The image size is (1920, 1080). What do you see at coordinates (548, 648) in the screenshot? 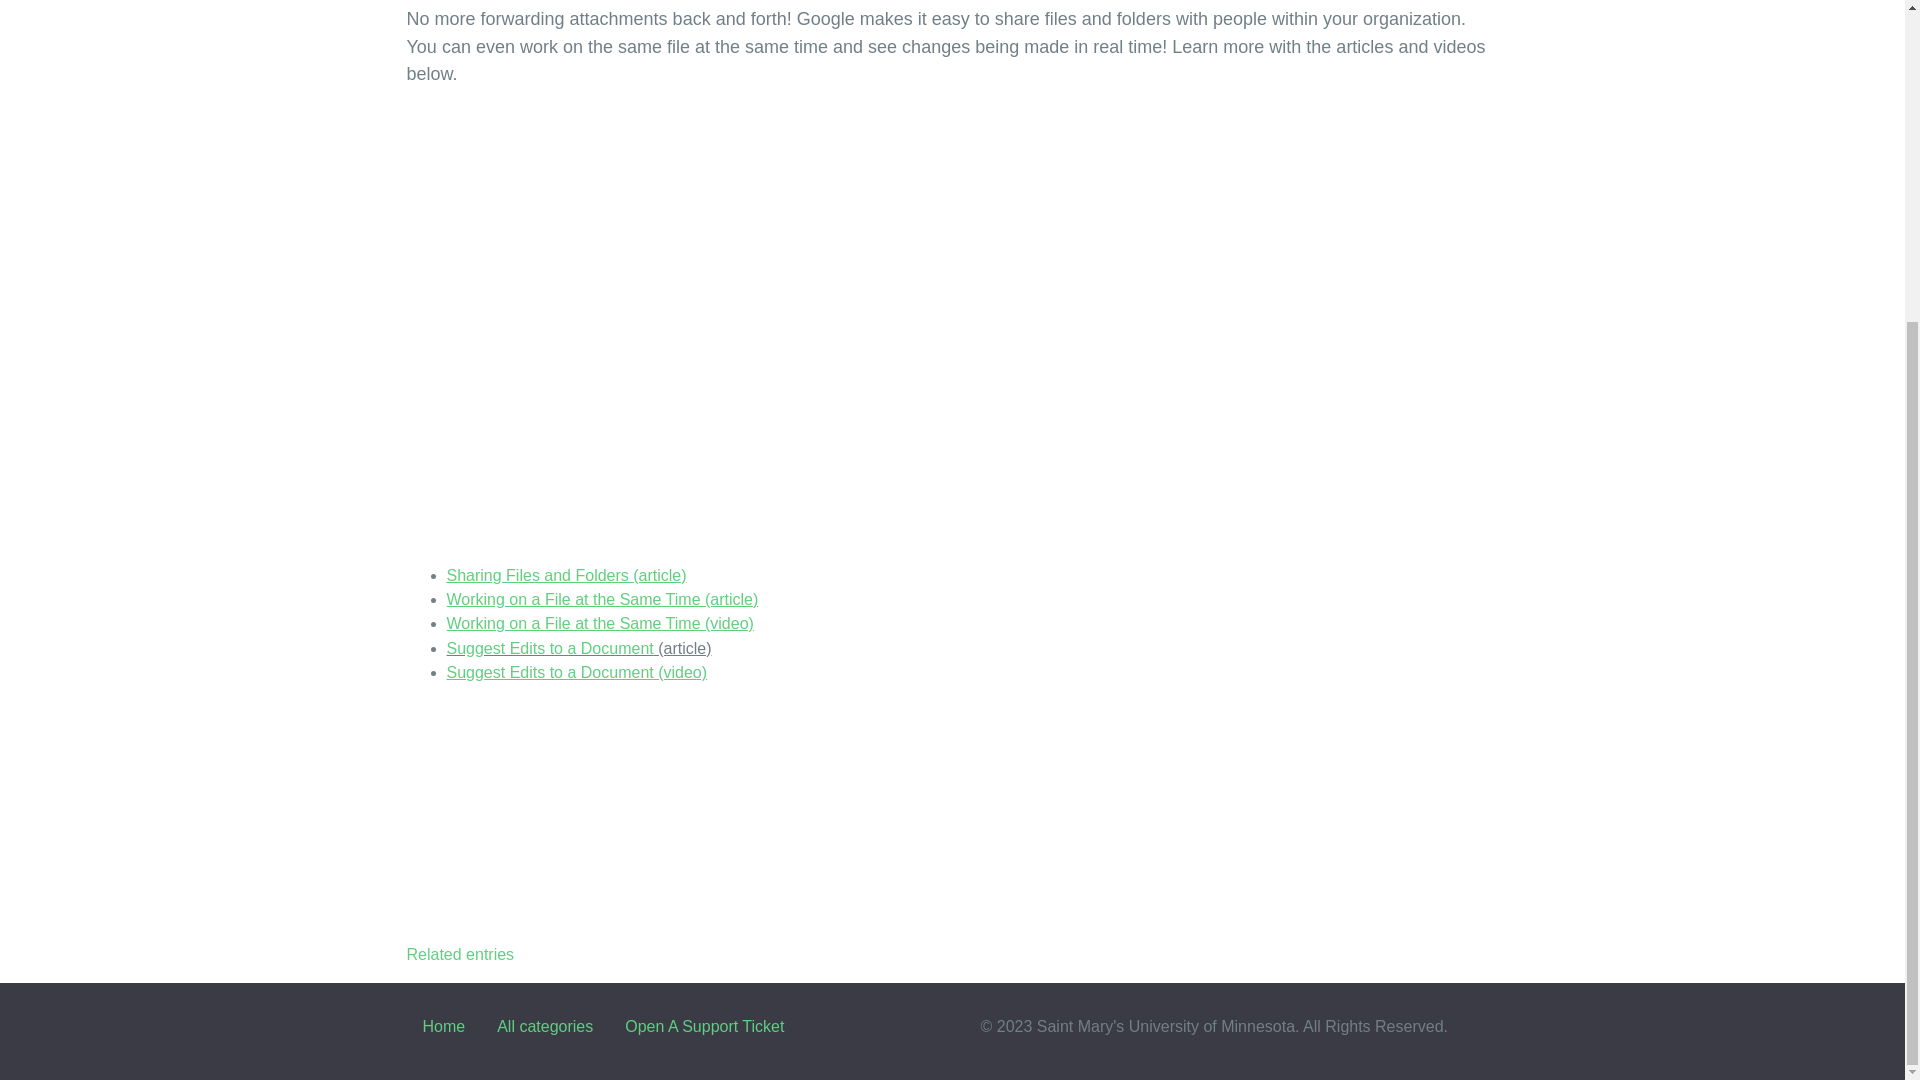
I see `Suggest Edits to a Document` at bounding box center [548, 648].